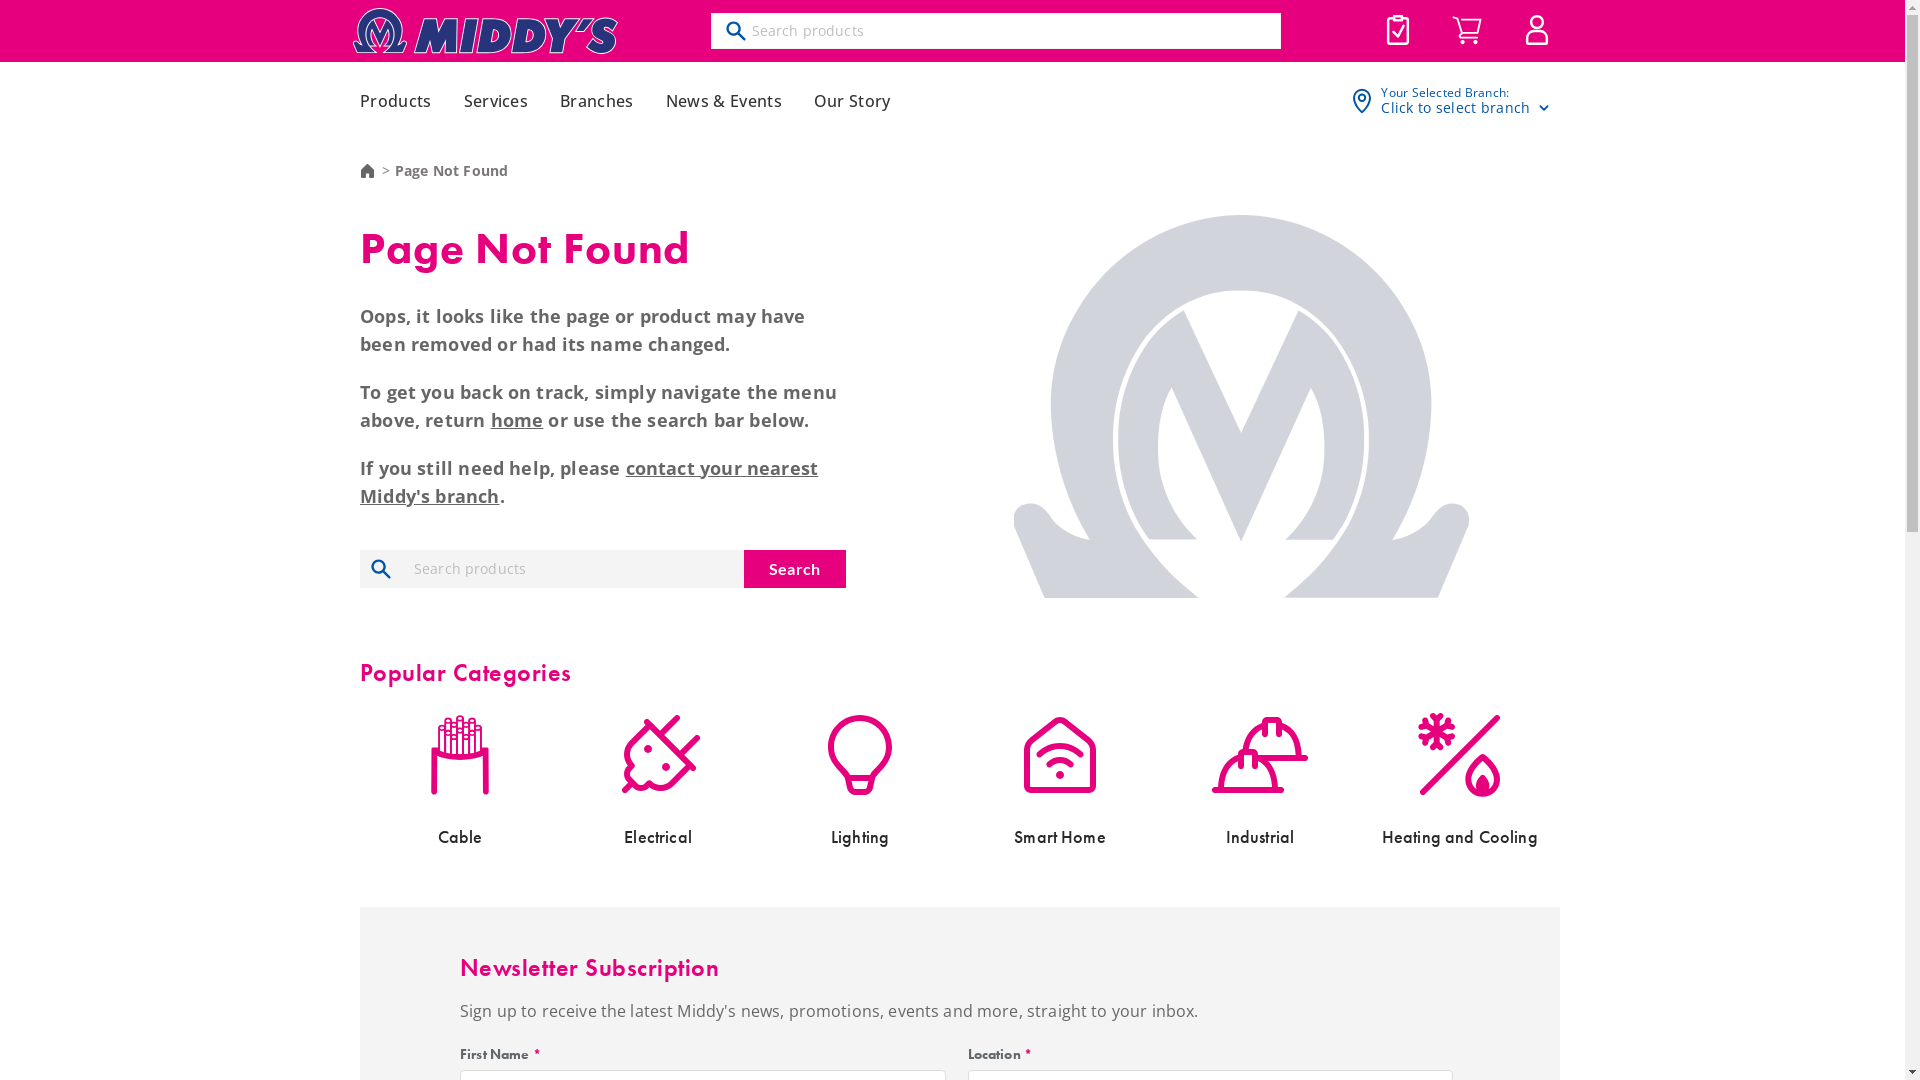 This screenshot has height=1080, width=1920. What do you see at coordinates (1460, 777) in the screenshot?
I see `Heating and Cooling` at bounding box center [1460, 777].